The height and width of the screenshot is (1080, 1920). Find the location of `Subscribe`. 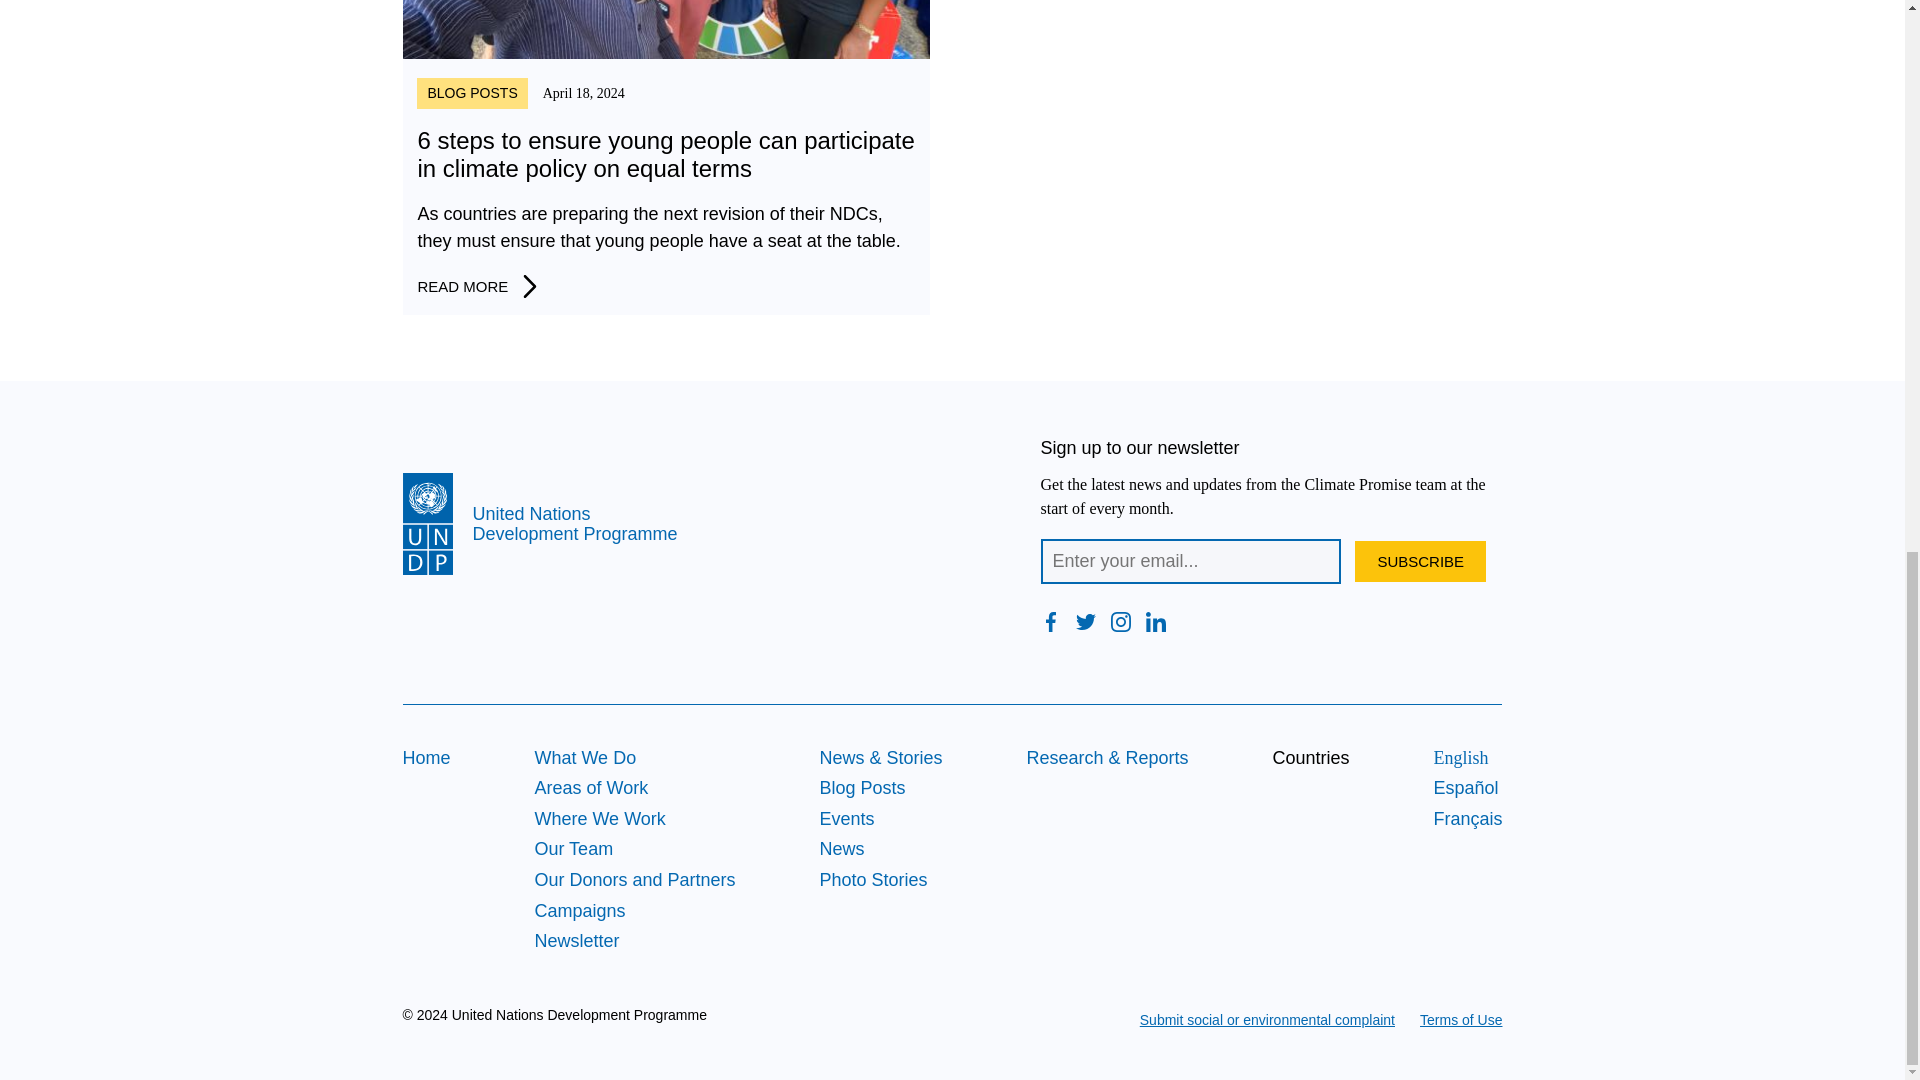

Subscribe is located at coordinates (1420, 562).